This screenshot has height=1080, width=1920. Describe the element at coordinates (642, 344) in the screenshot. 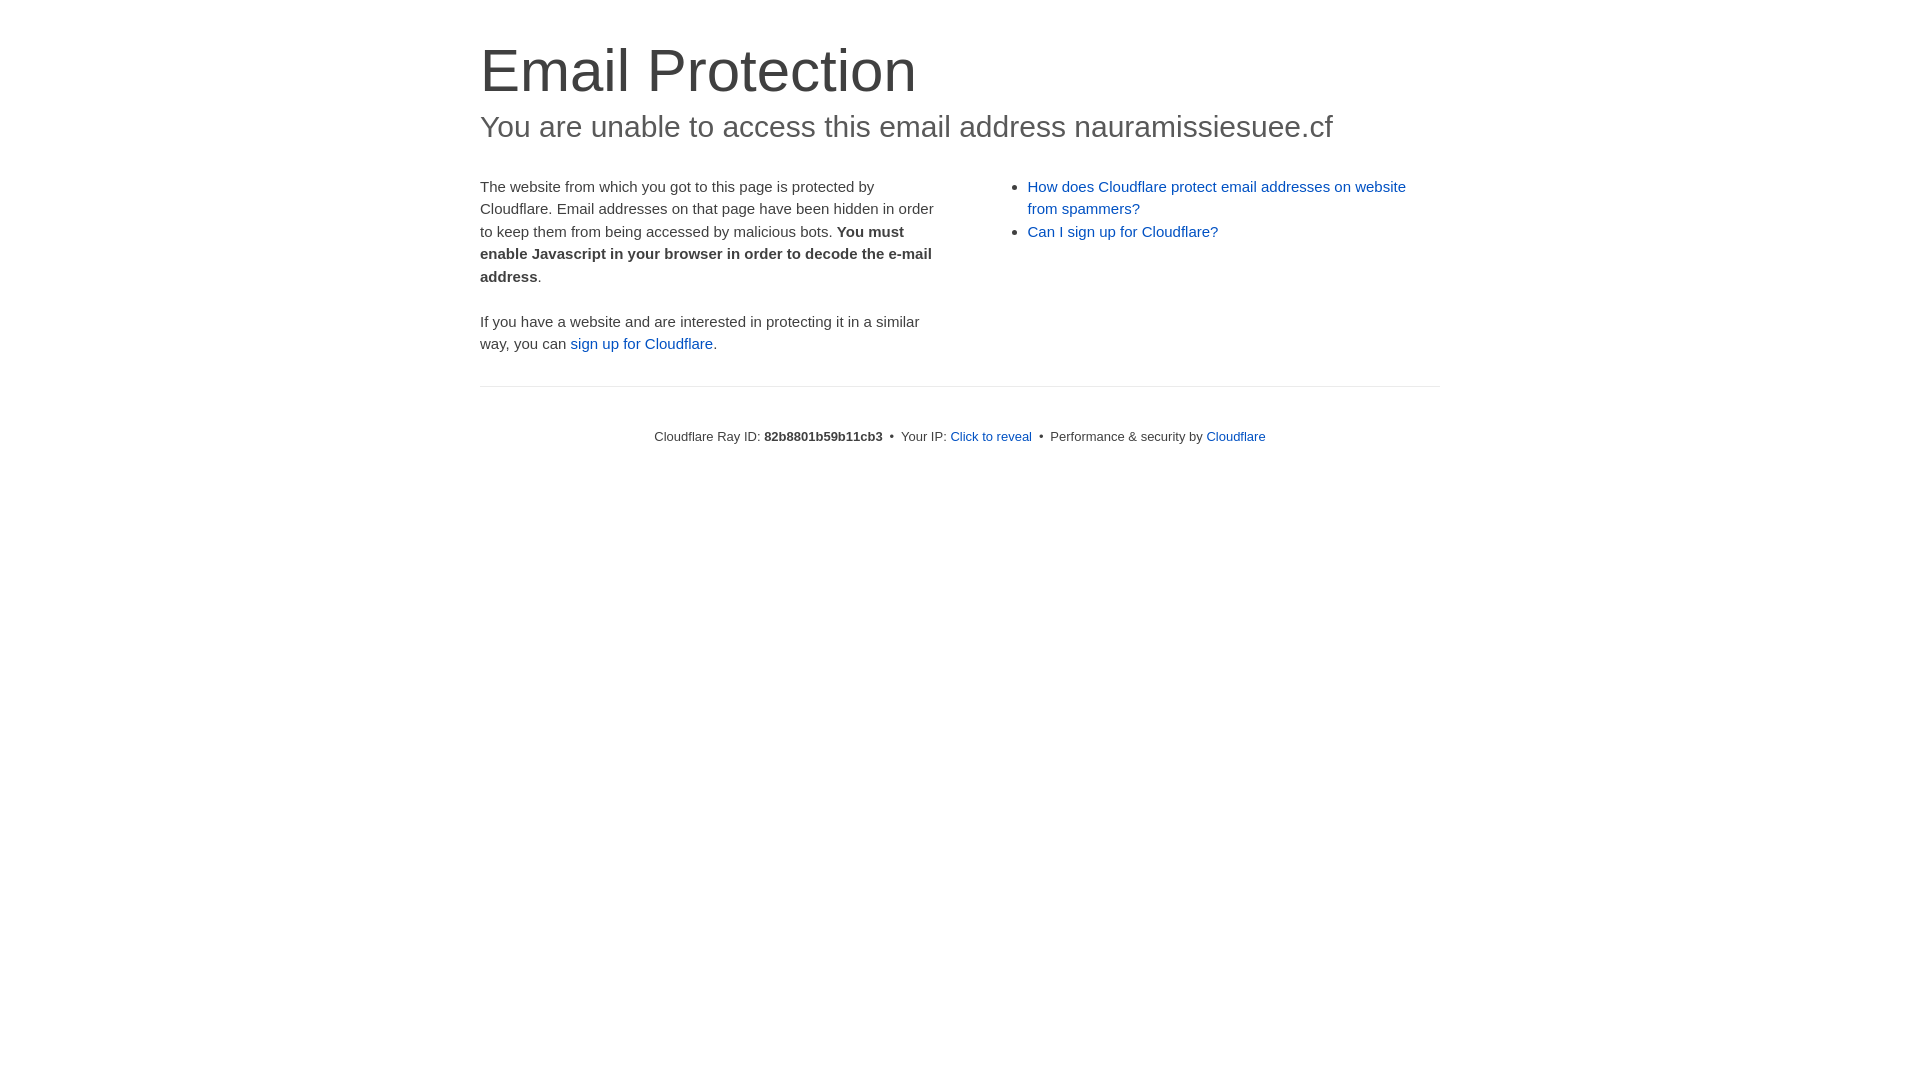

I see `sign up for Cloudflare` at that location.